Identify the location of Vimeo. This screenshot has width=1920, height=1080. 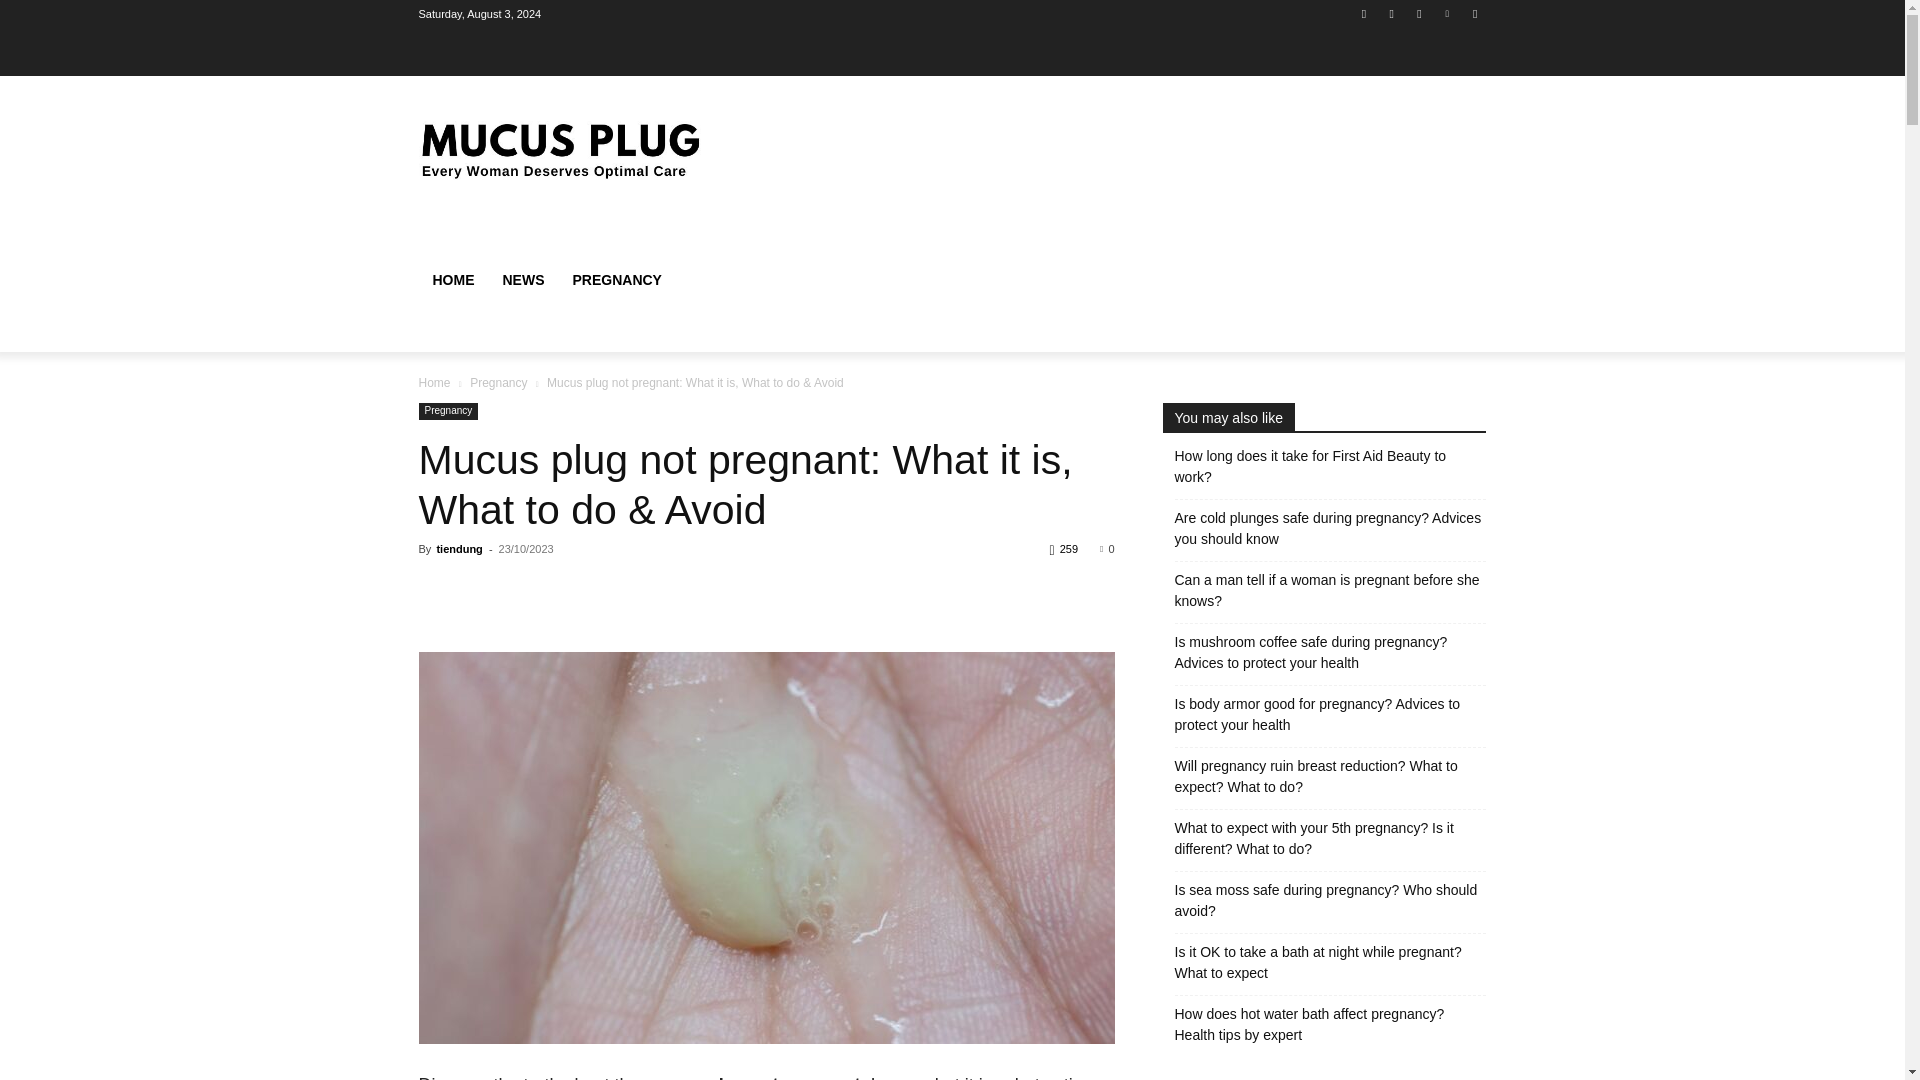
(1448, 13).